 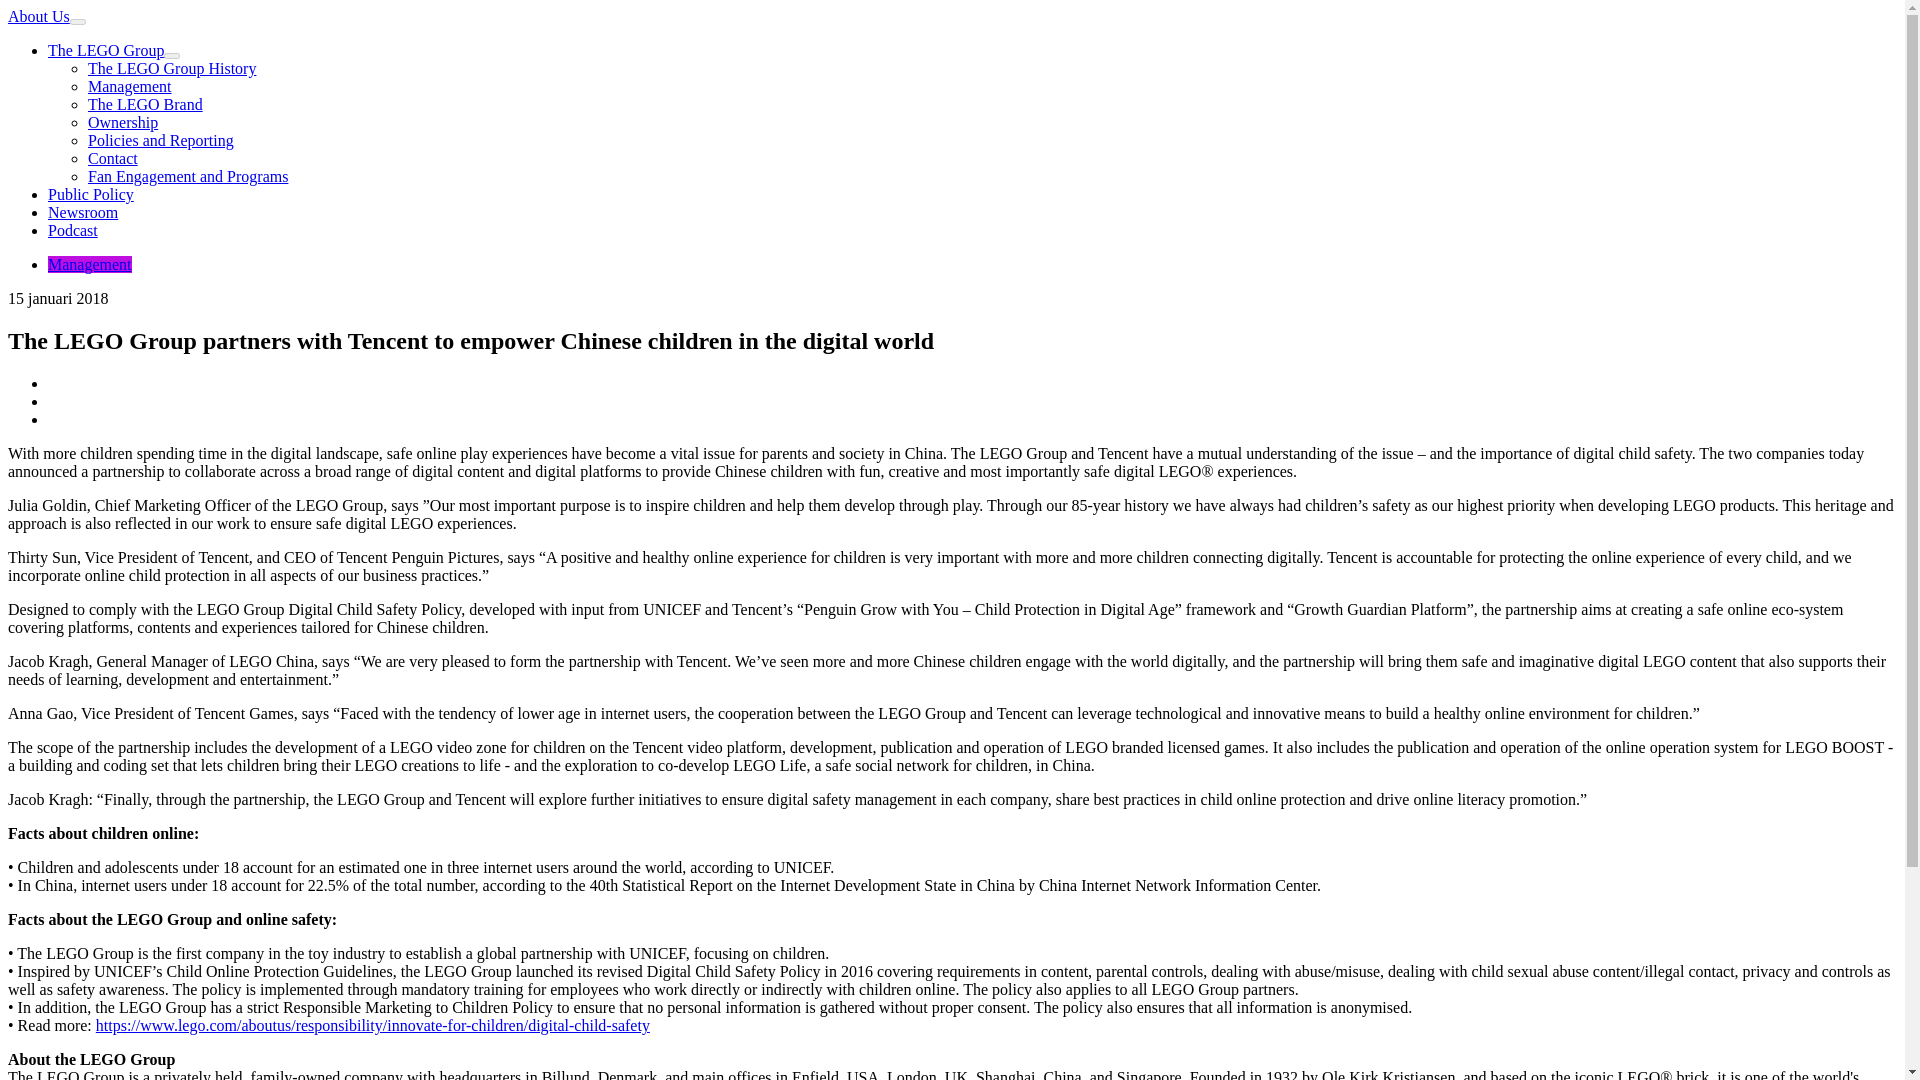 I want to click on About Us, so click(x=38, y=16).